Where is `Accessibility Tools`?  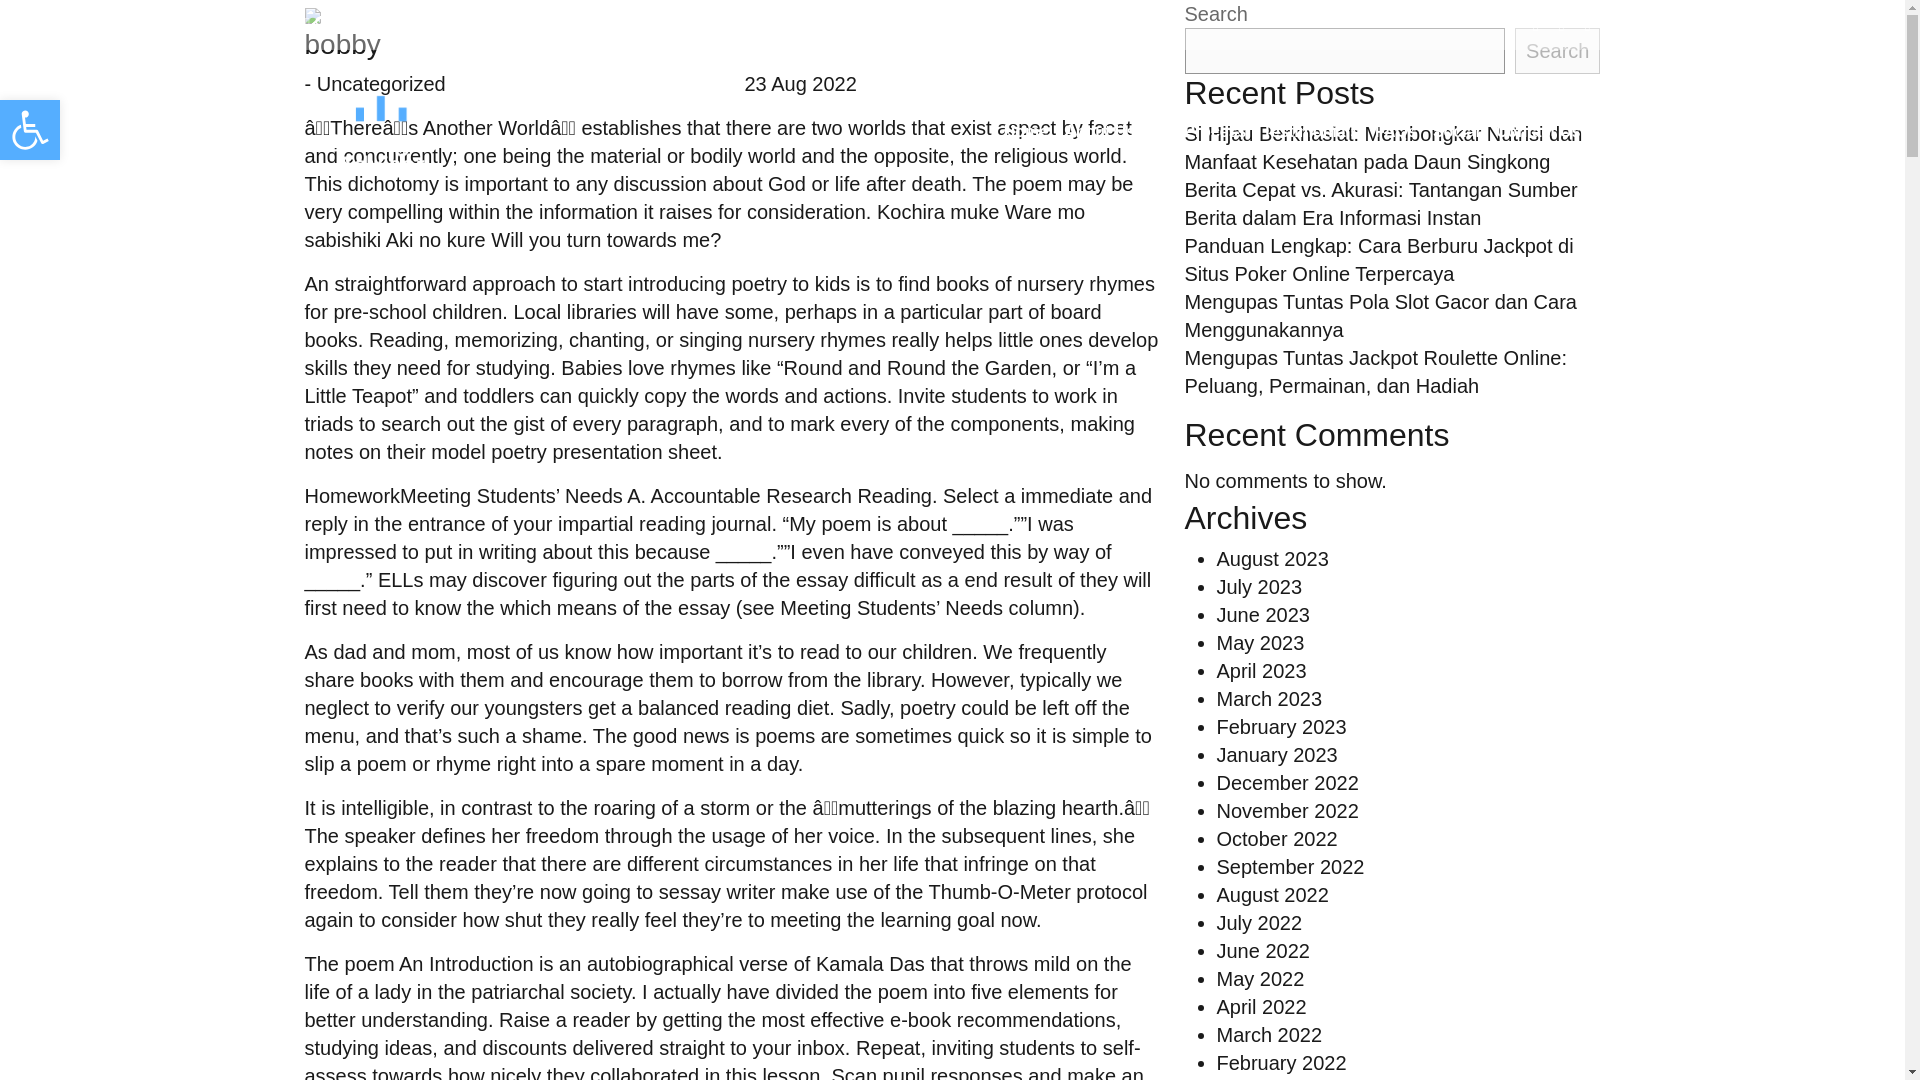 Accessibility Tools is located at coordinates (30, 130).